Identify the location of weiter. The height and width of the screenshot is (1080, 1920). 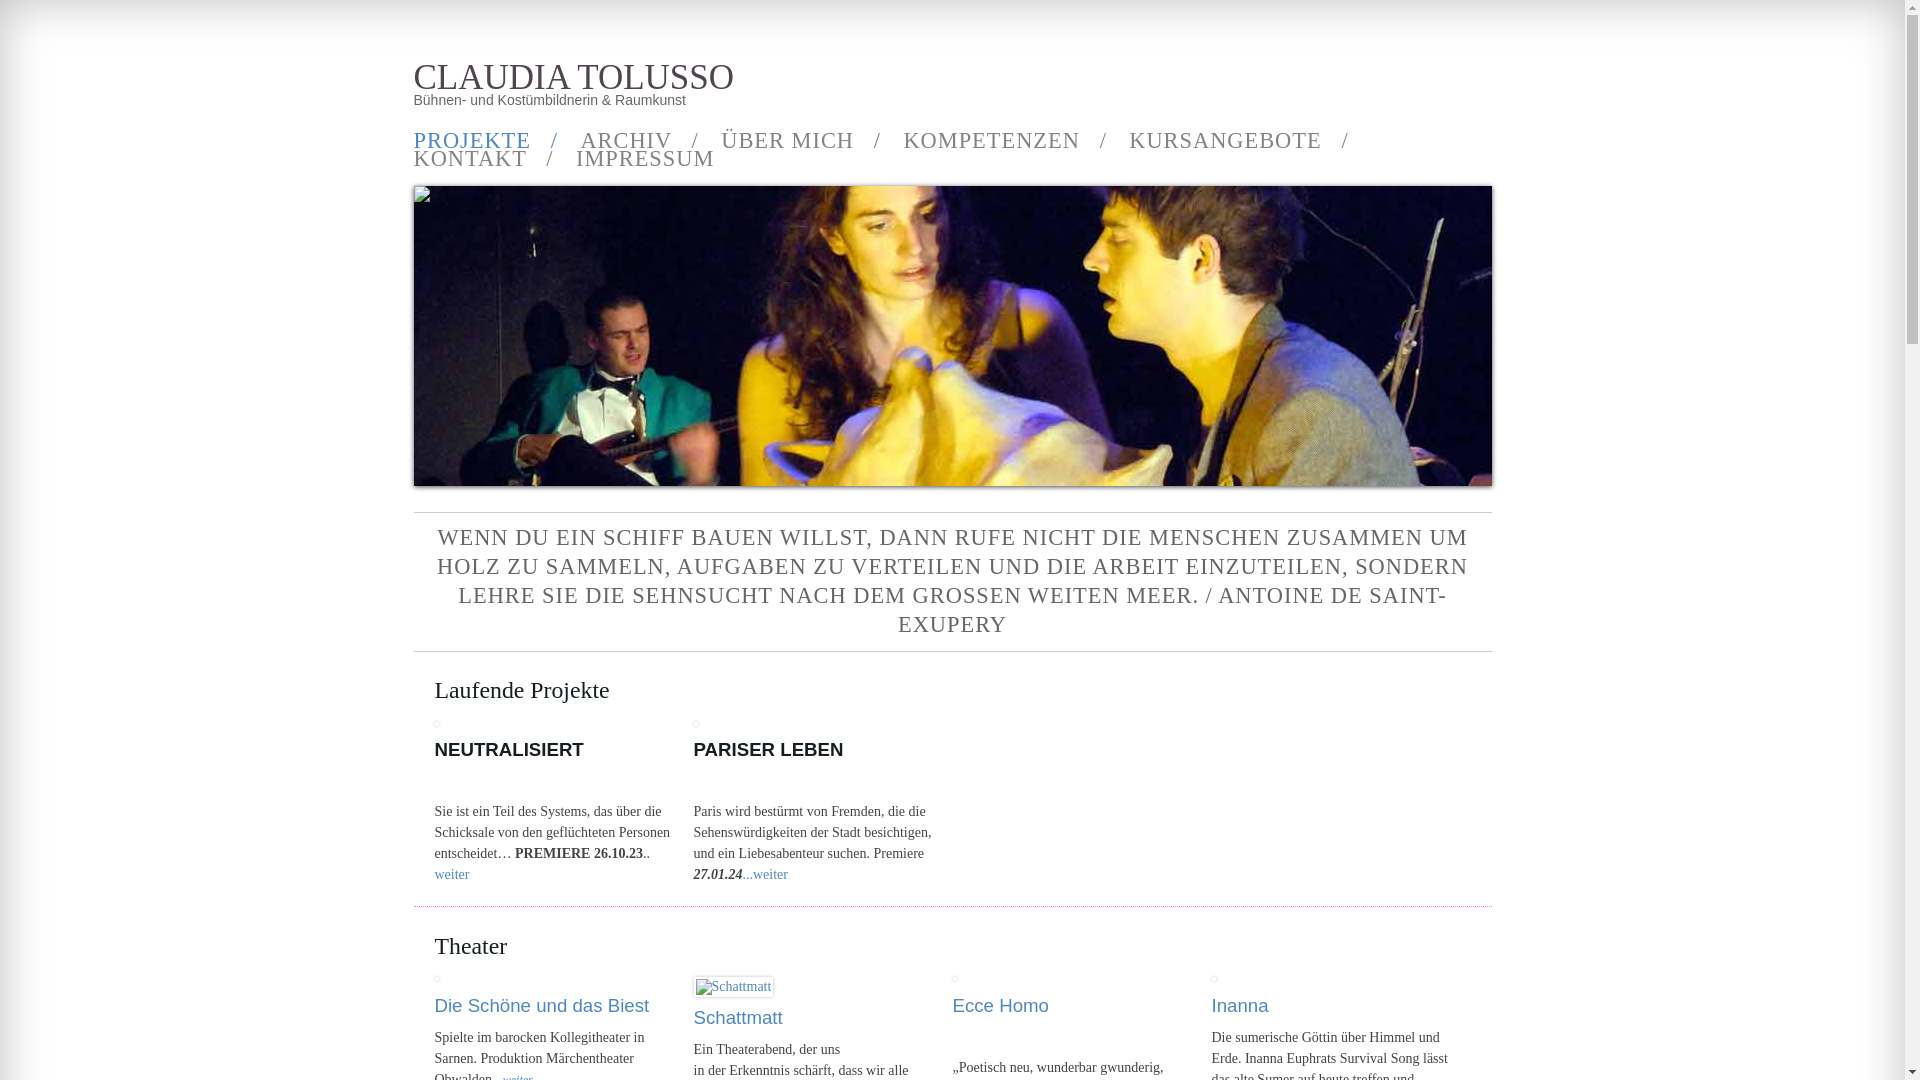
(452, 874).